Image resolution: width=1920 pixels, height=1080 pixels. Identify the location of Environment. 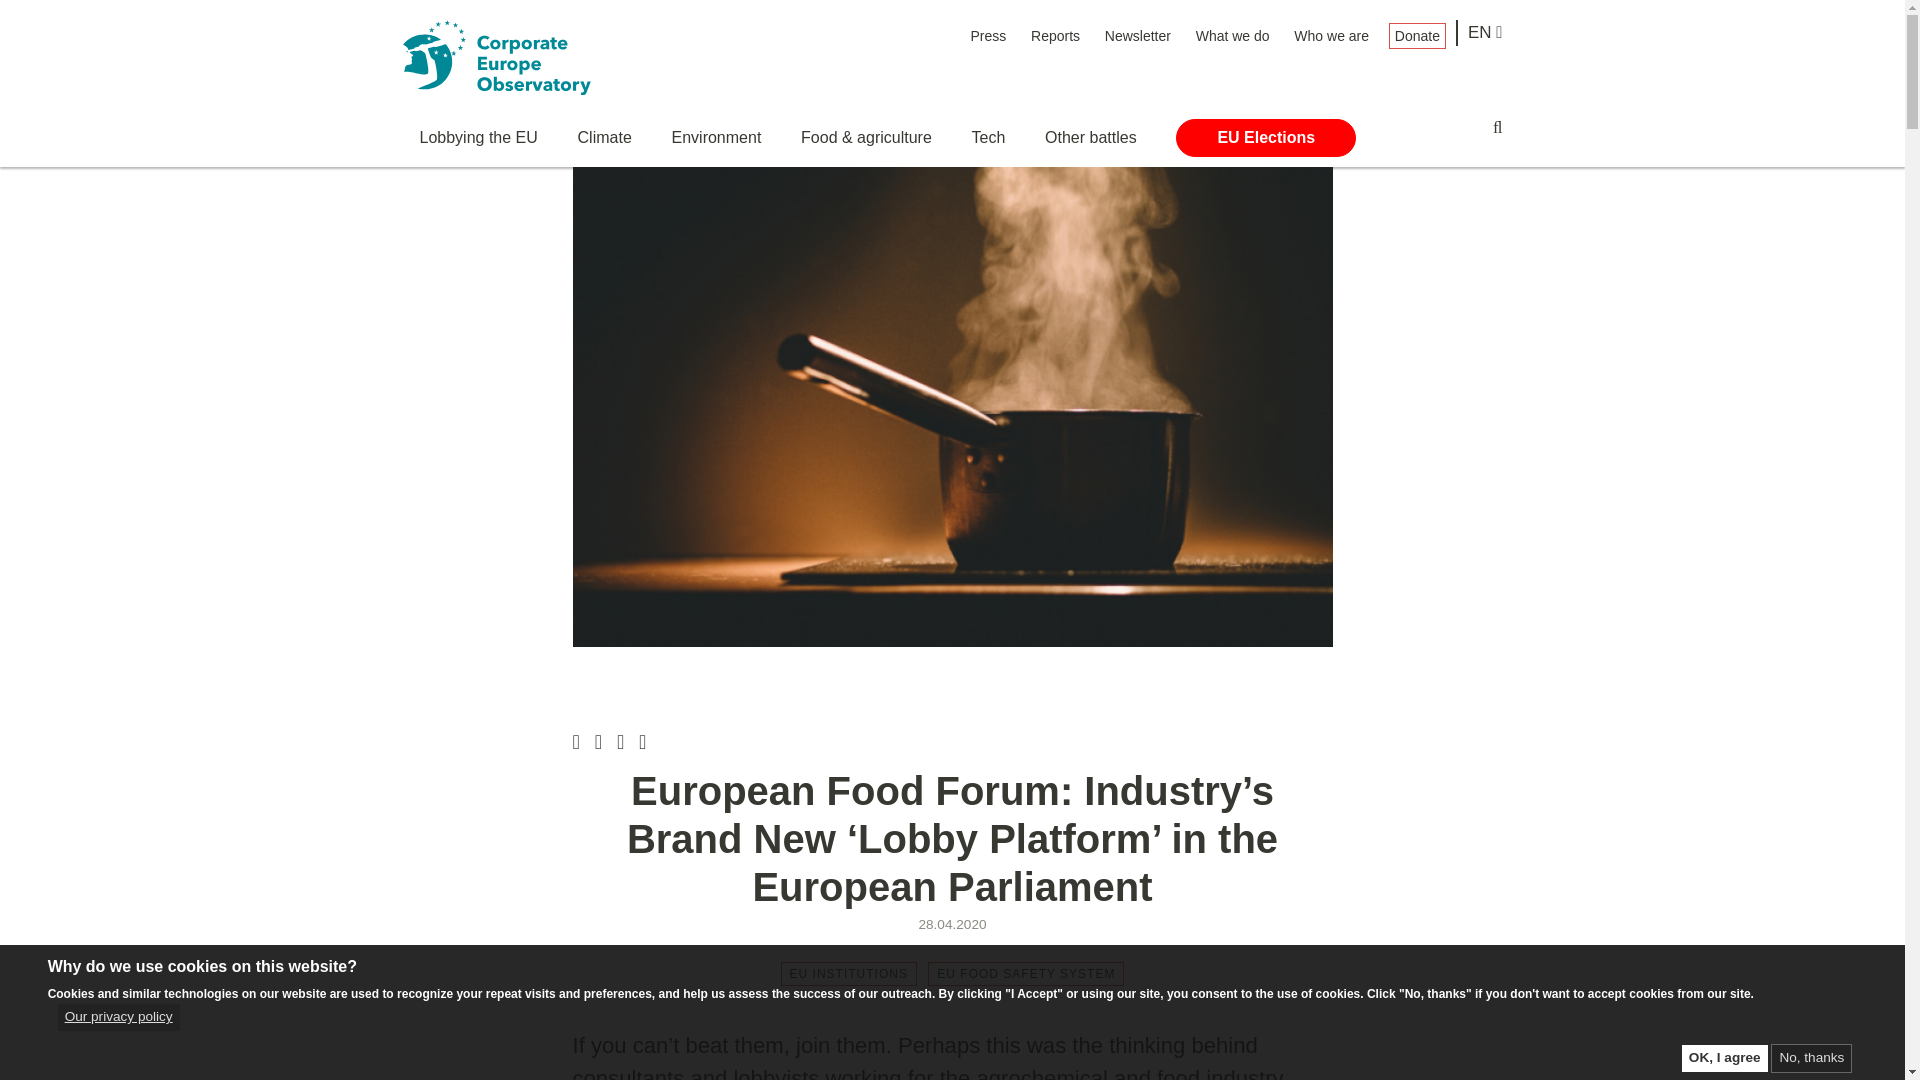
(717, 137).